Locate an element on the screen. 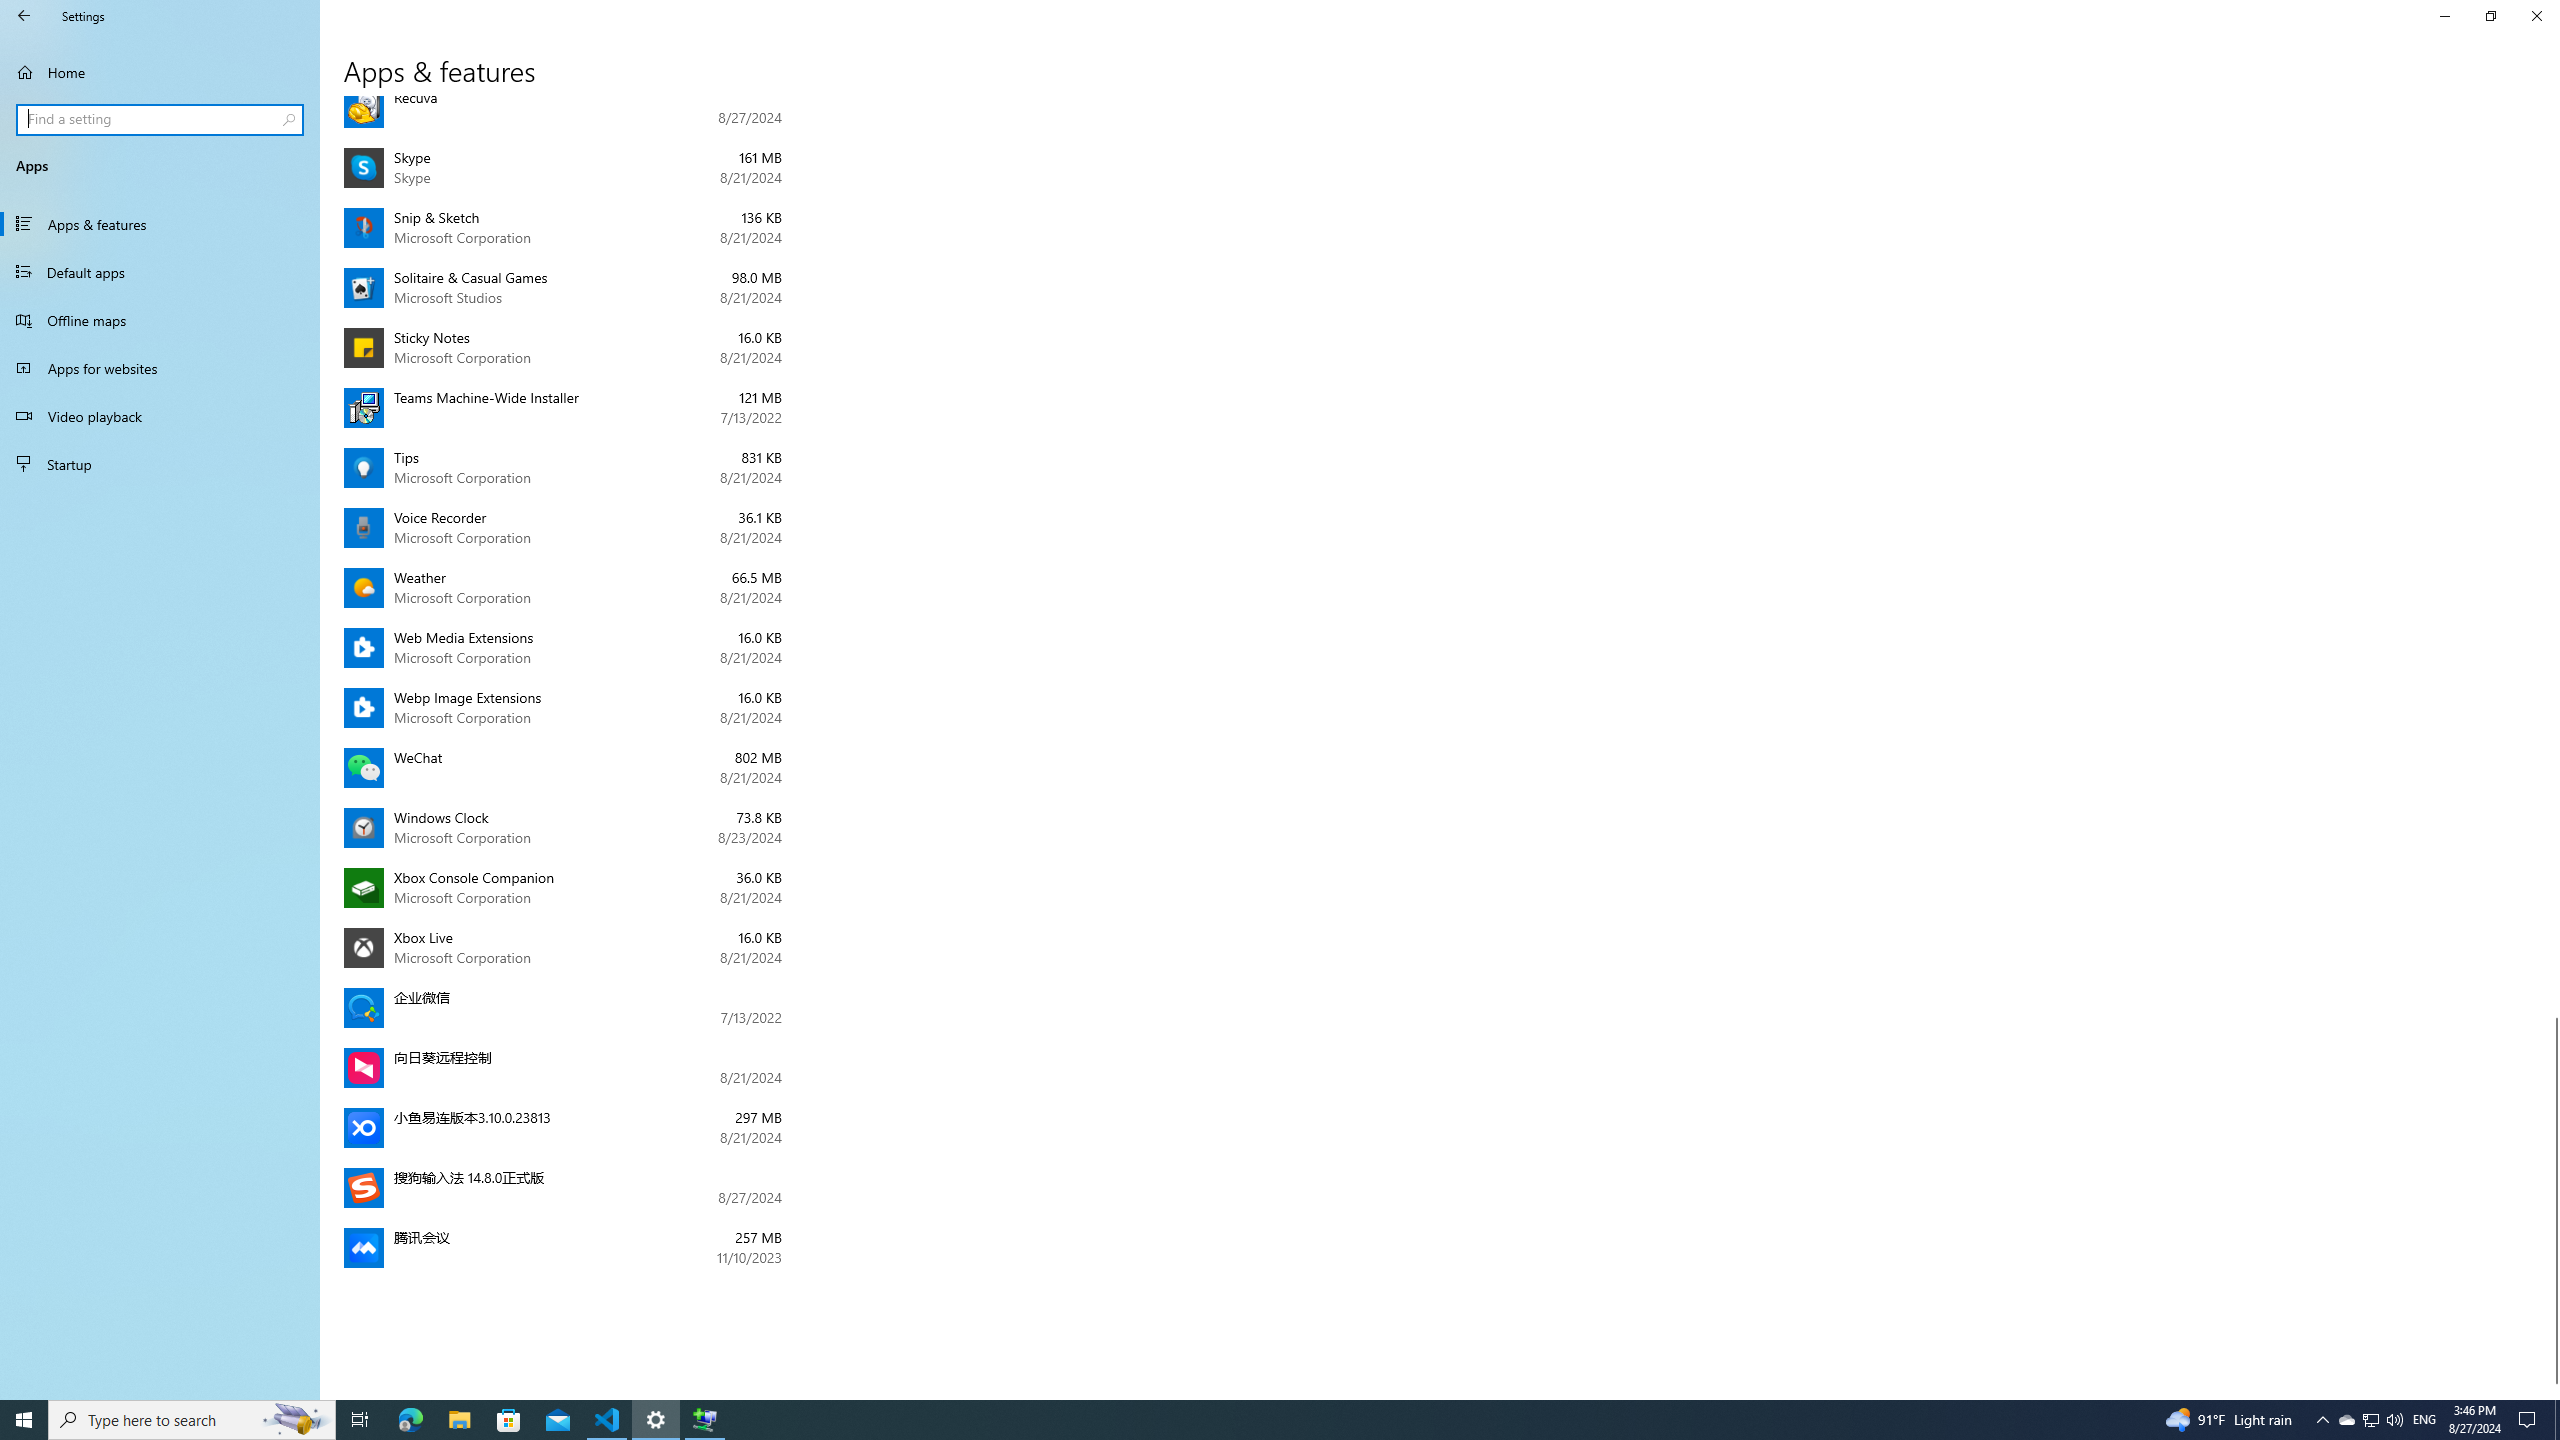 This screenshot has width=2560, height=1440. Show desktop is located at coordinates (2557, 1420).